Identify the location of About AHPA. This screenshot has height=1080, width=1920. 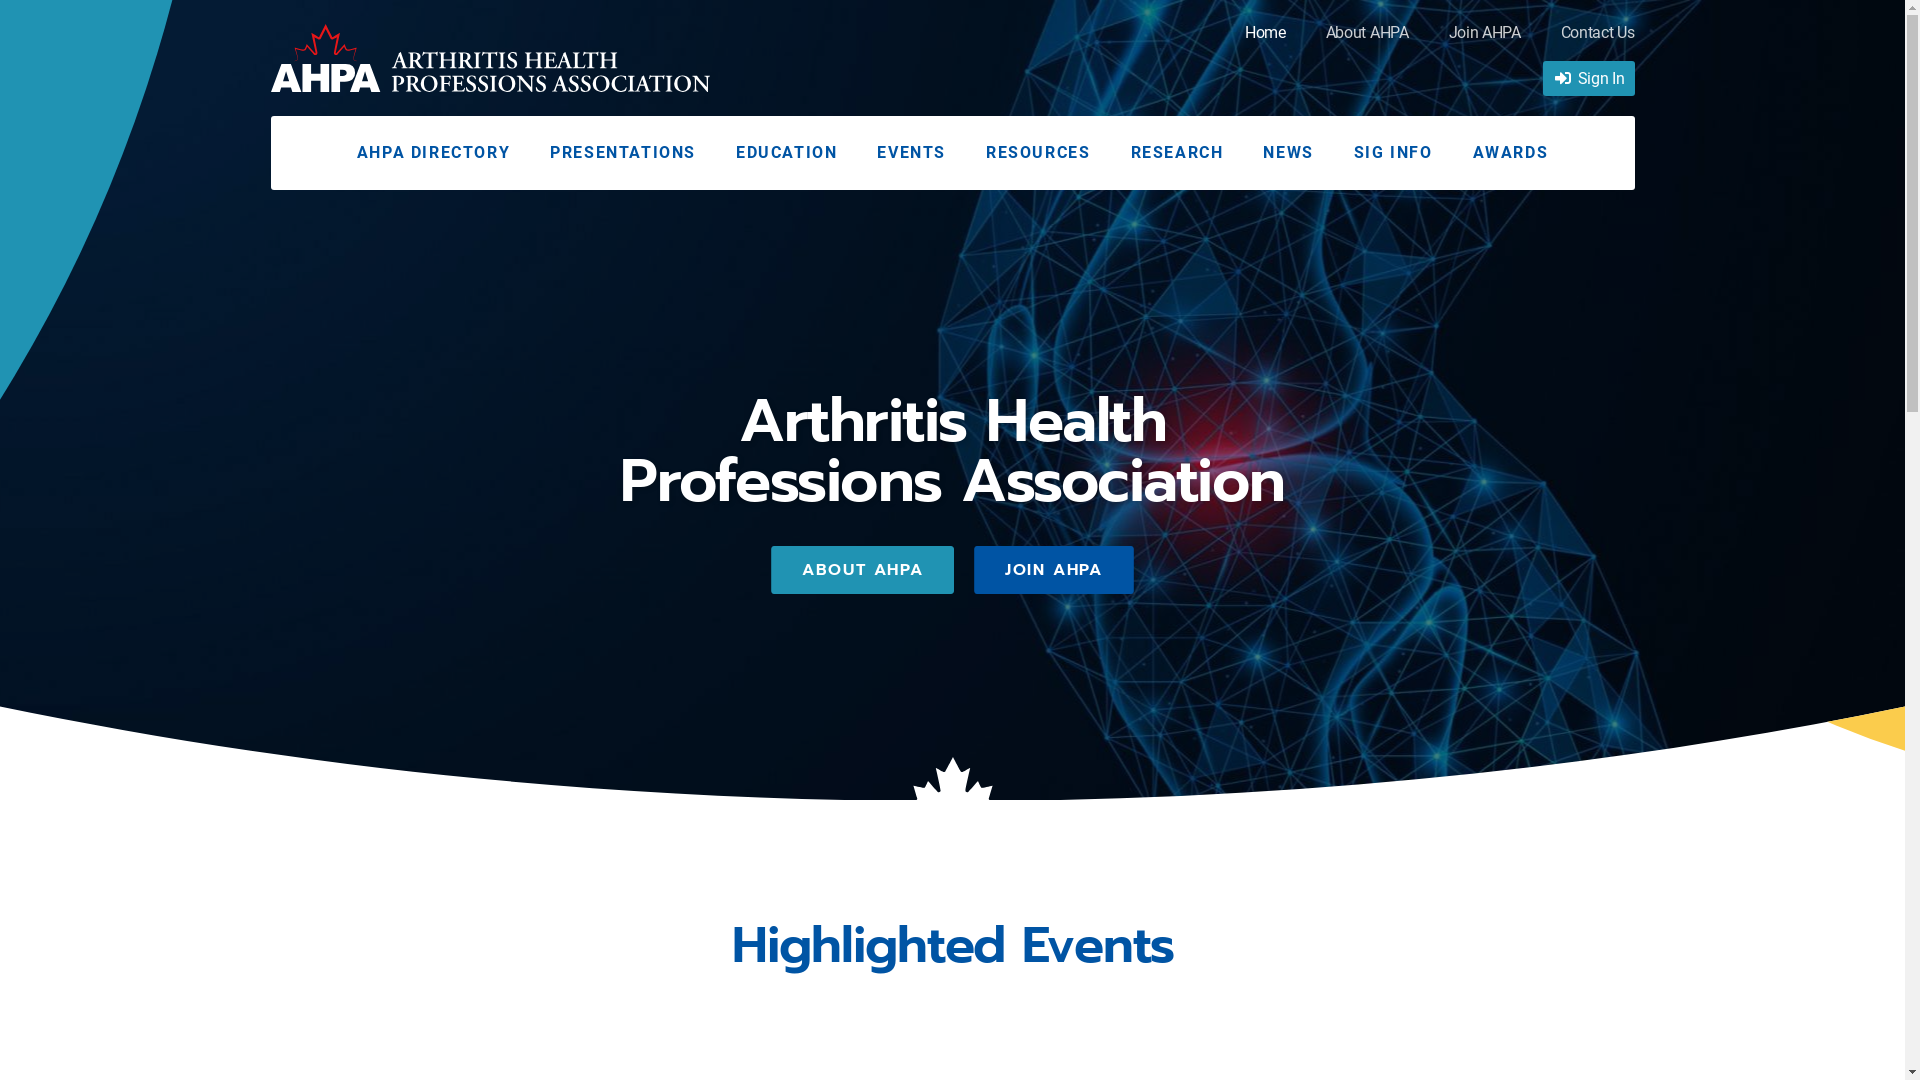
(1368, 38).